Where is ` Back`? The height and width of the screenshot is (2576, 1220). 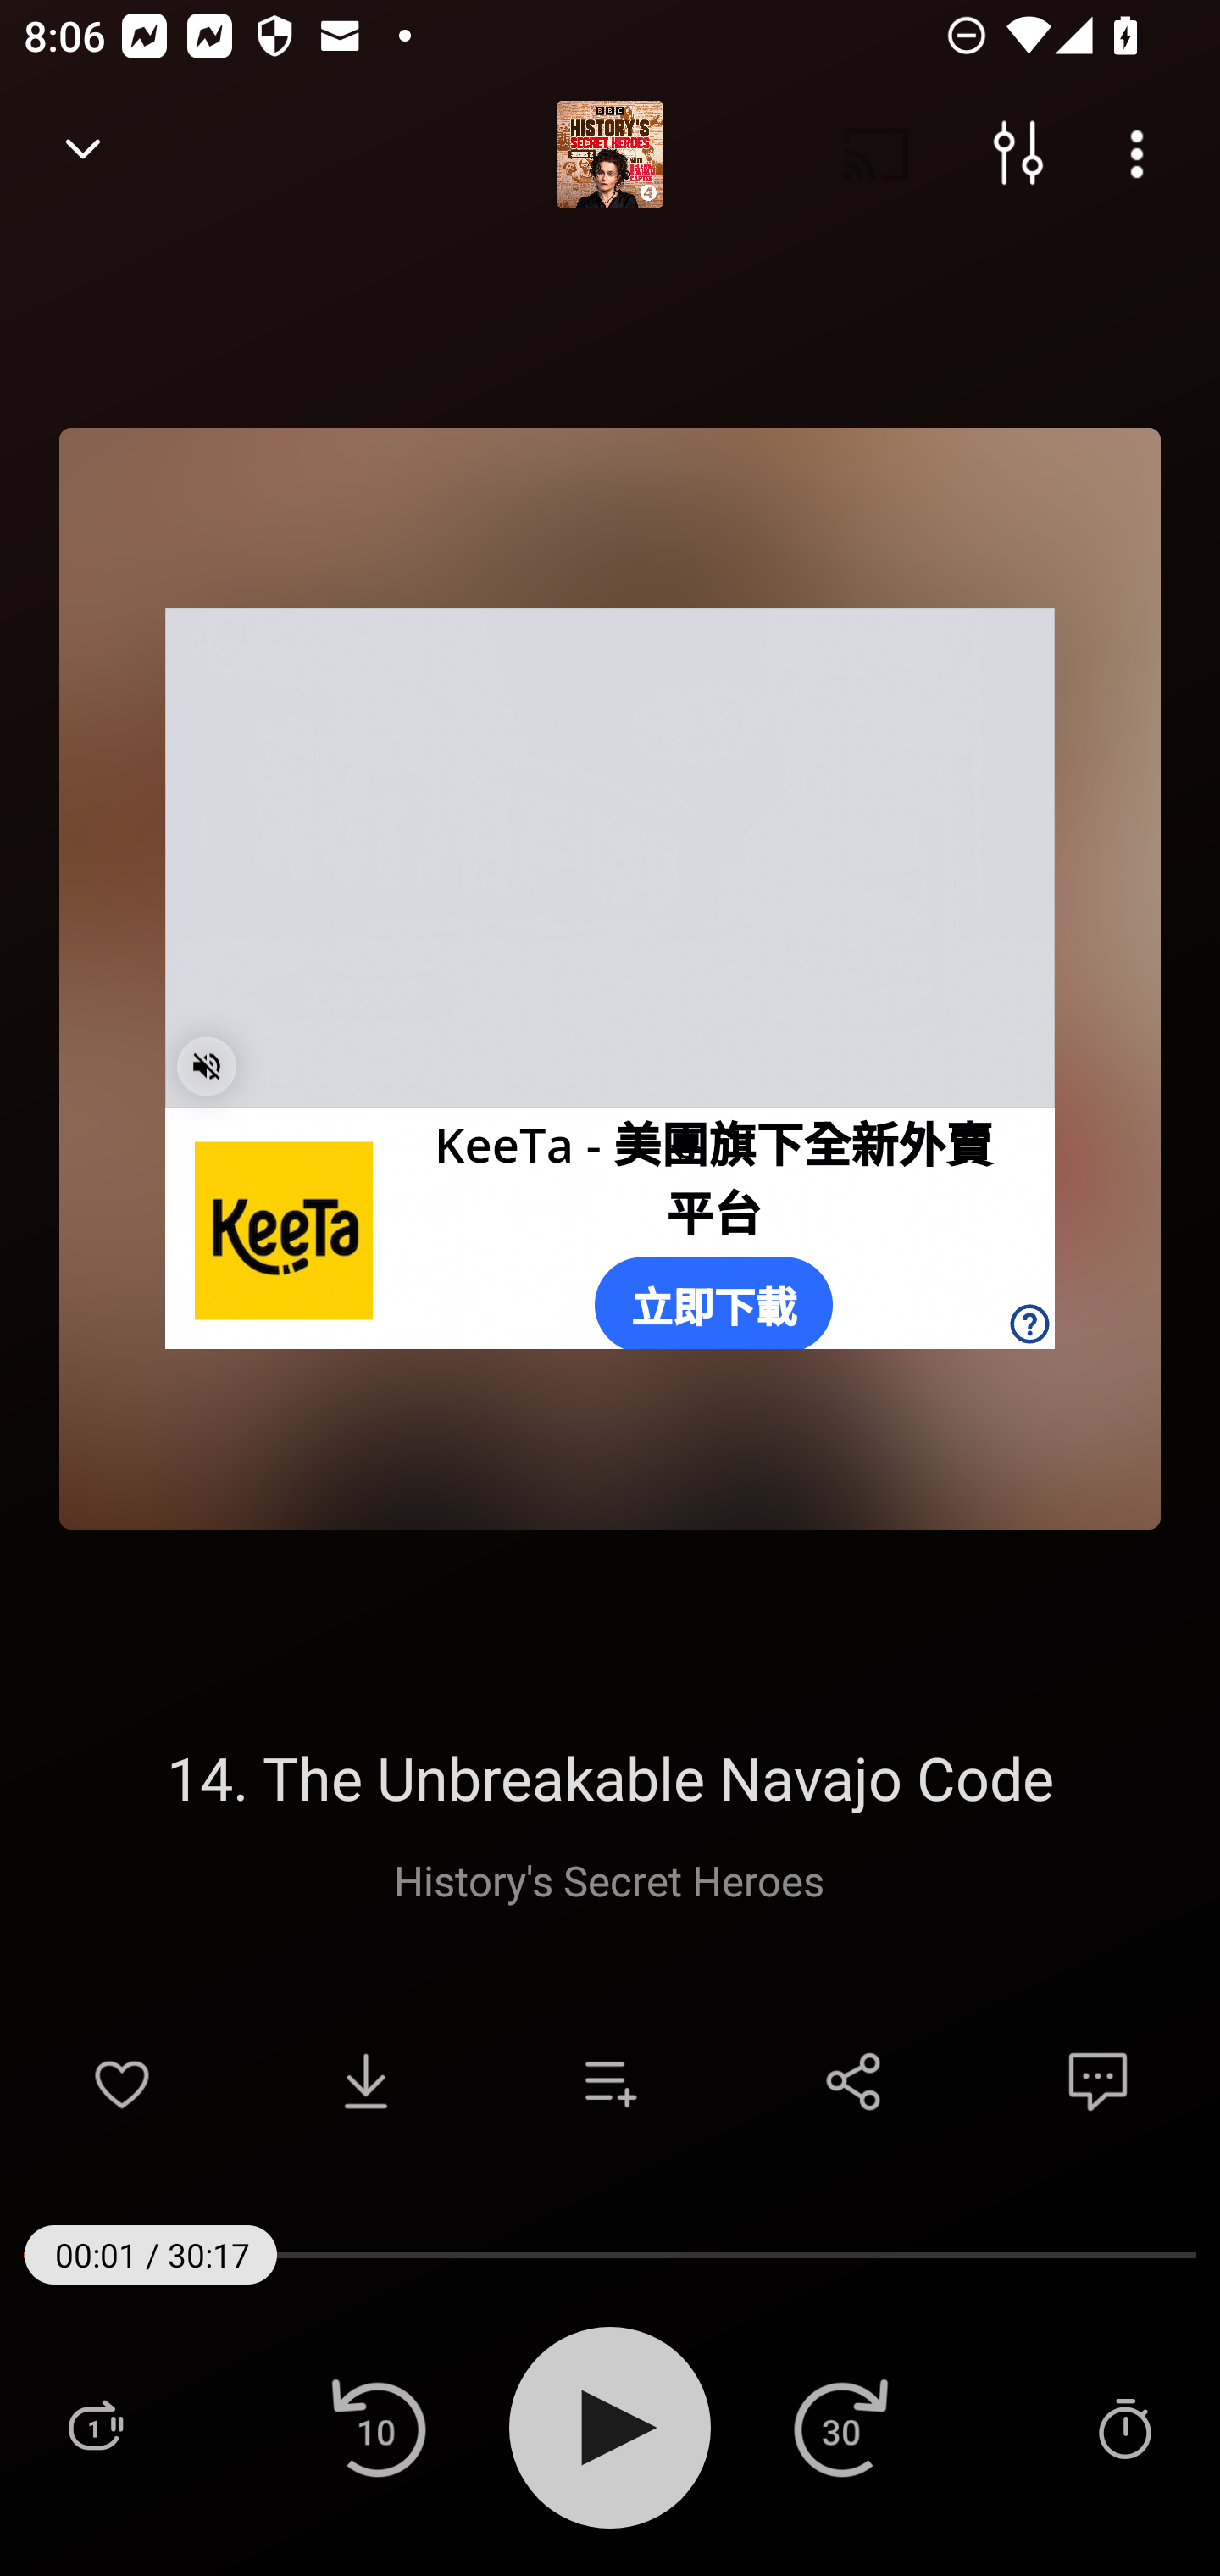
 Back is located at coordinates (83, 154).